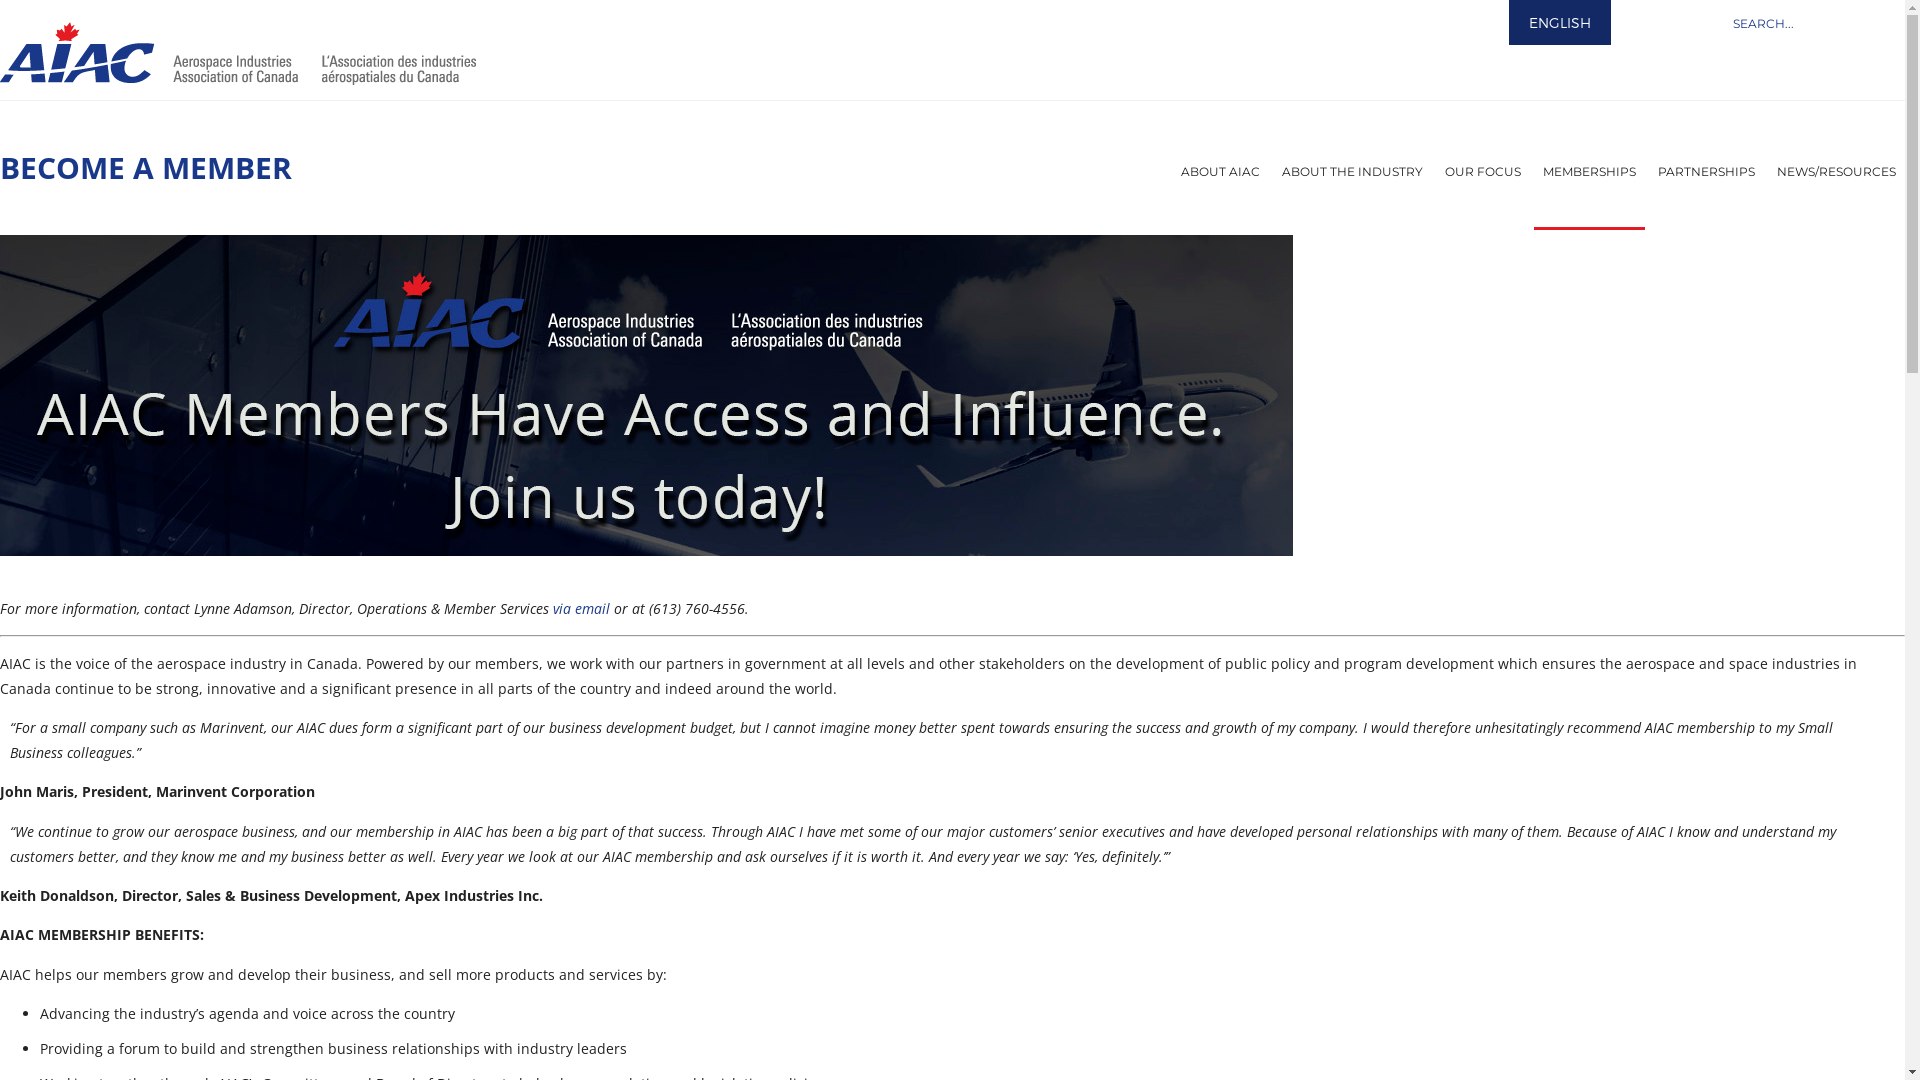 Image resolution: width=1920 pixels, height=1080 pixels. What do you see at coordinates (1706, 172) in the screenshot?
I see `PARTNERSHIPS` at bounding box center [1706, 172].